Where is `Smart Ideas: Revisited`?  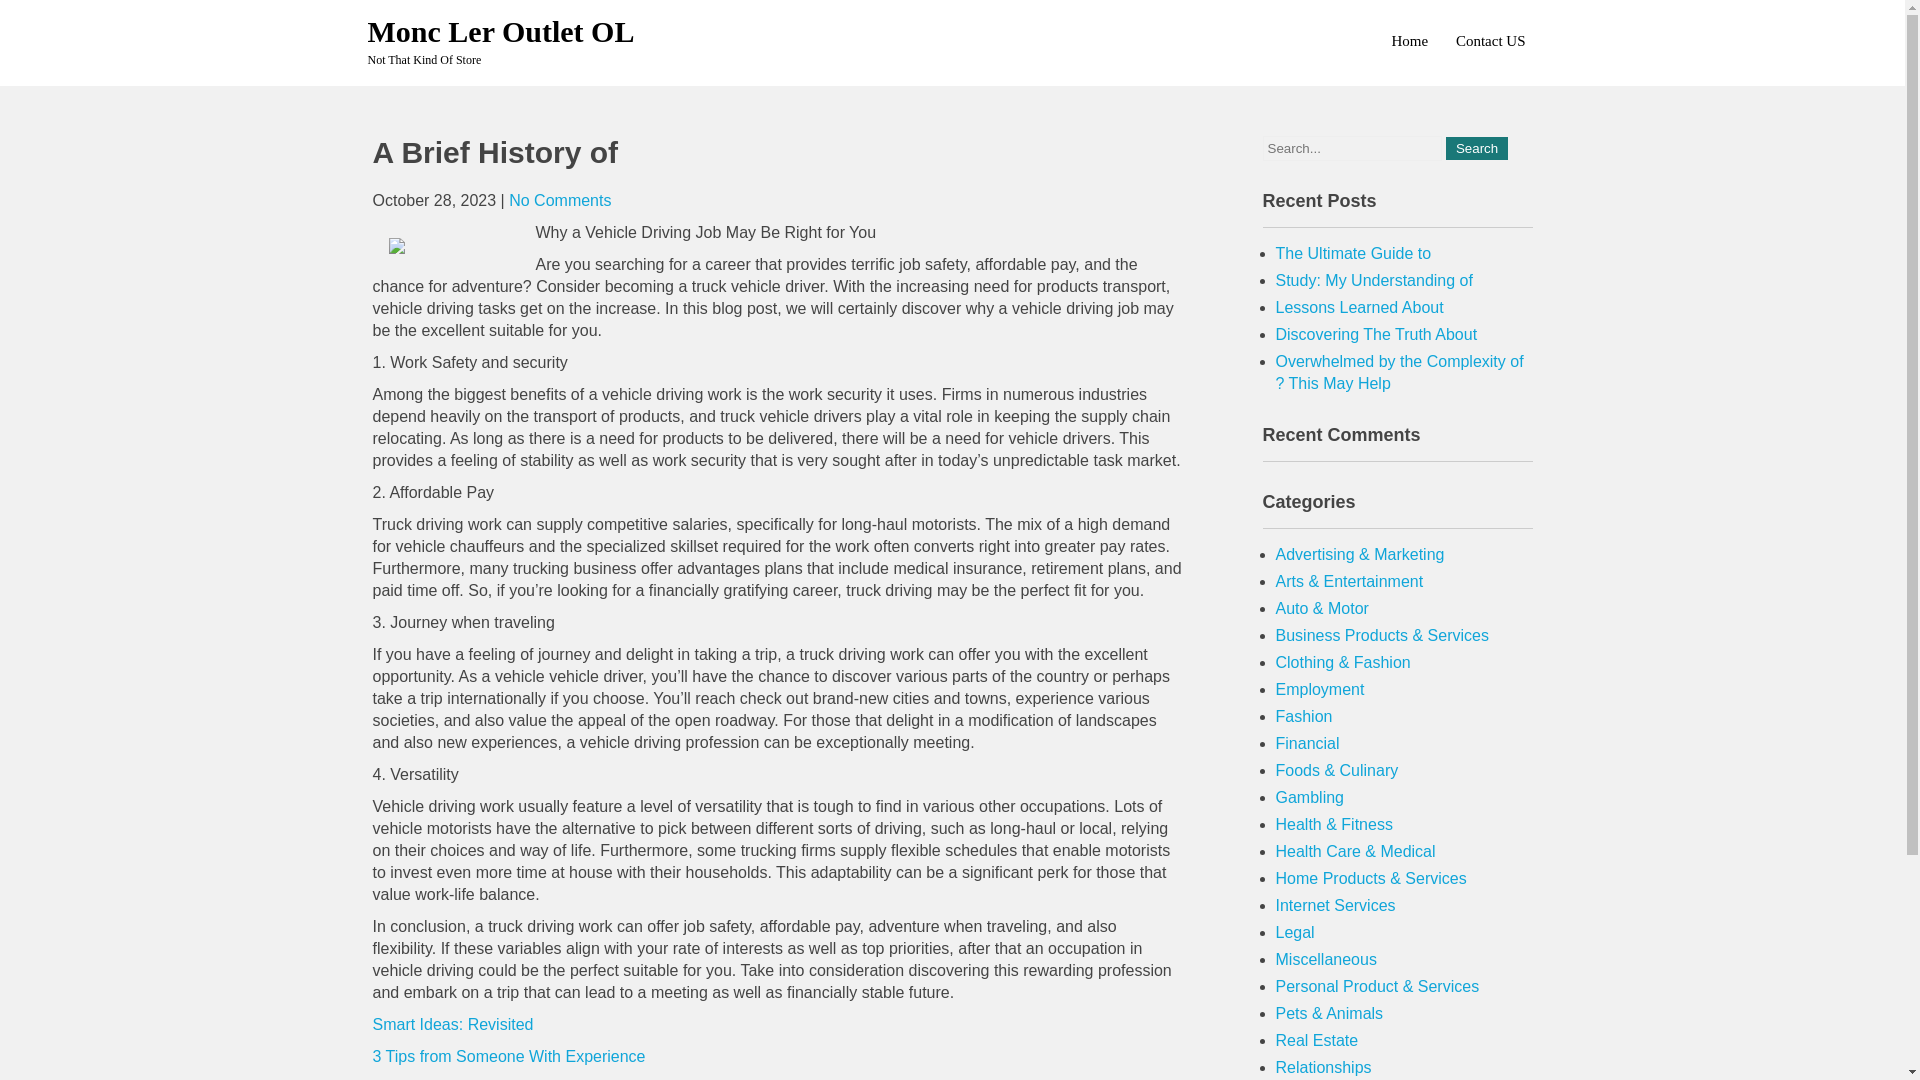 Smart Ideas: Revisited is located at coordinates (452, 1024).